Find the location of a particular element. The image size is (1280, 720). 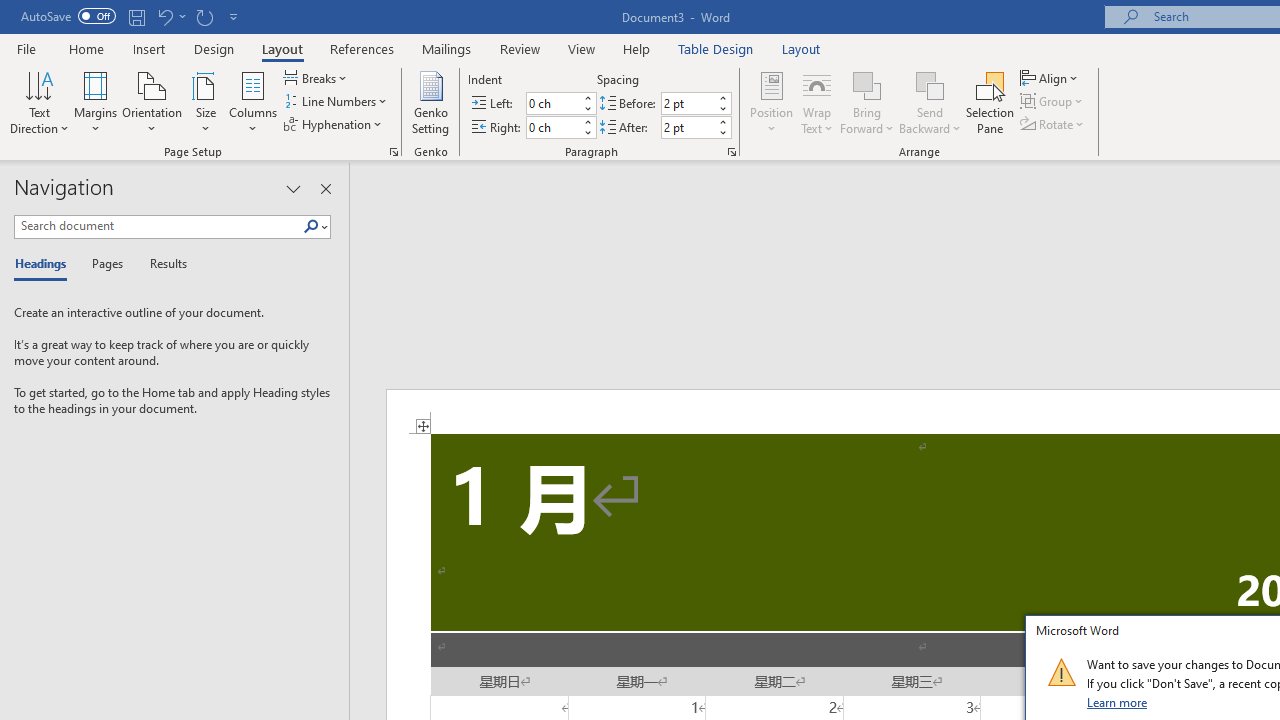

Rotate is located at coordinates (1054, 124).